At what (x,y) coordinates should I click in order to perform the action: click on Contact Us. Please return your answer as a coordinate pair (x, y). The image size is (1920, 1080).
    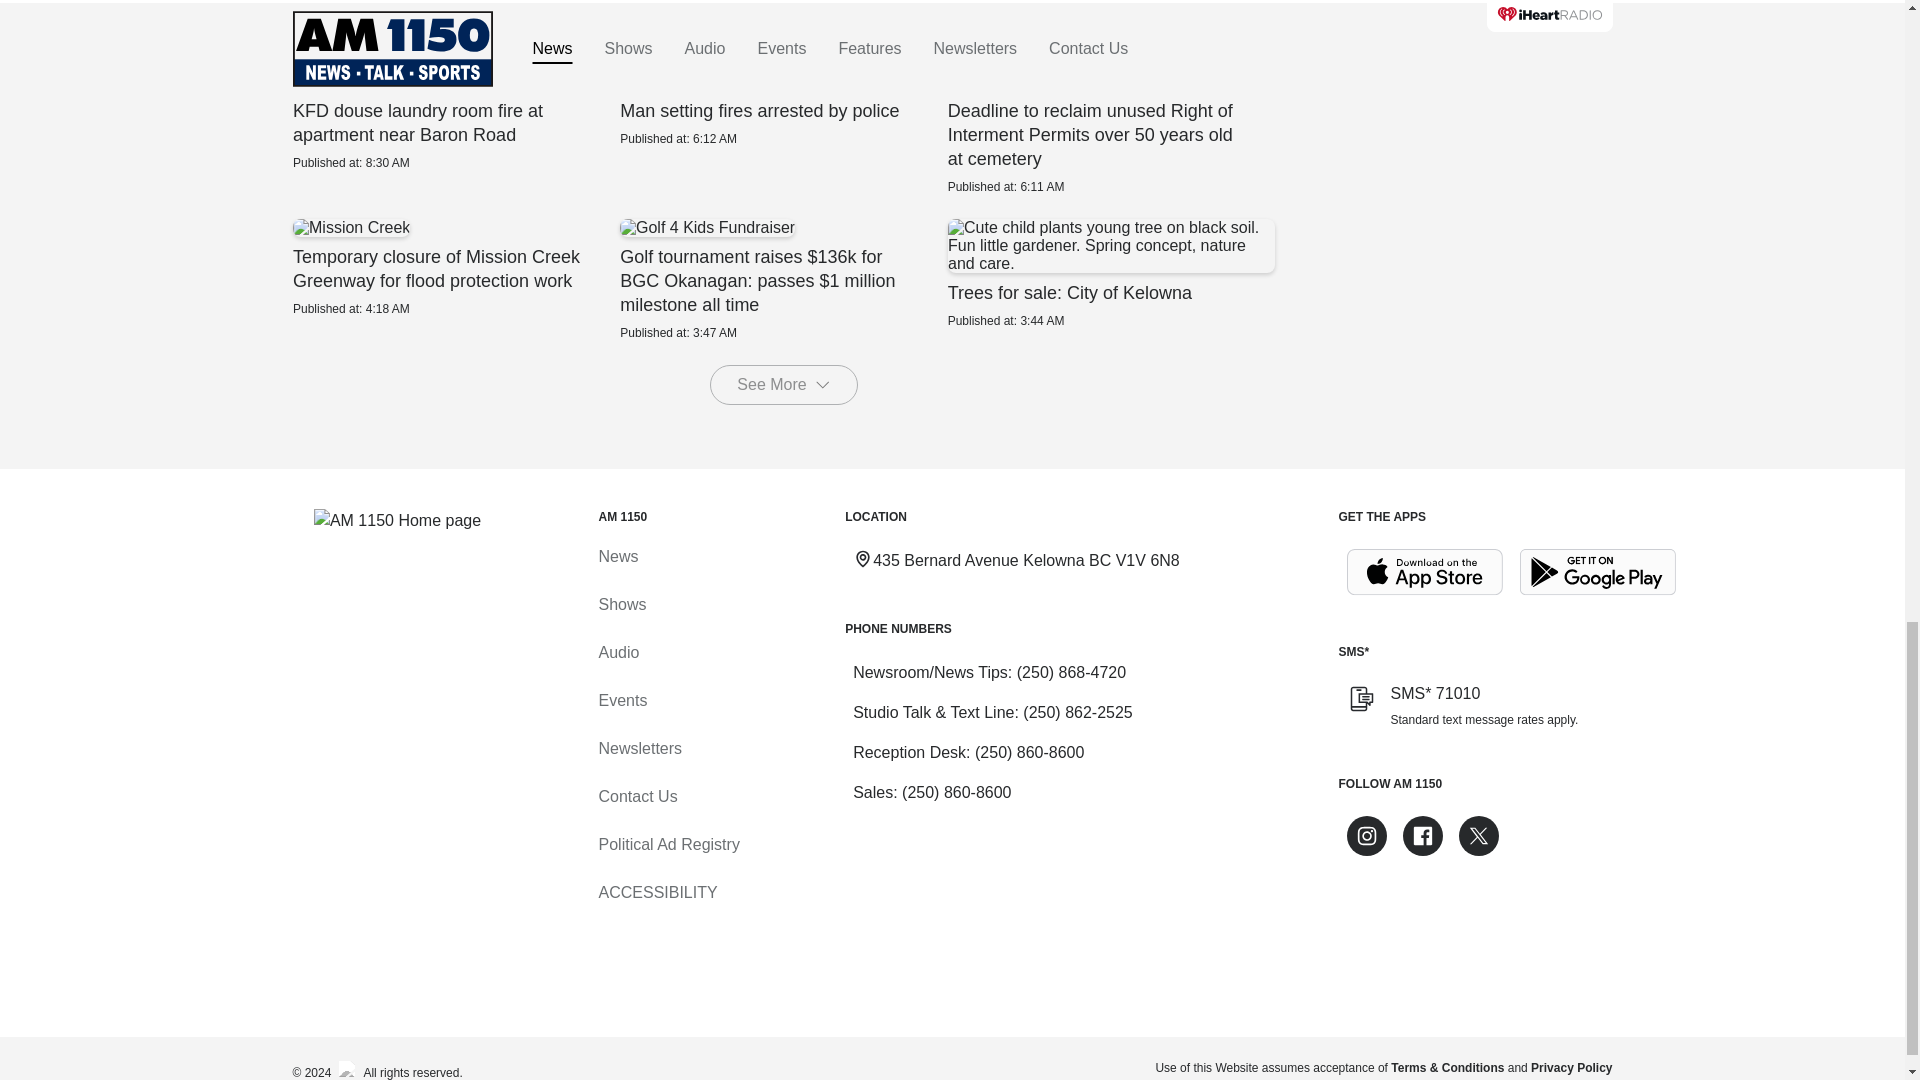
    Looking at the image, I should click on (637, 796).